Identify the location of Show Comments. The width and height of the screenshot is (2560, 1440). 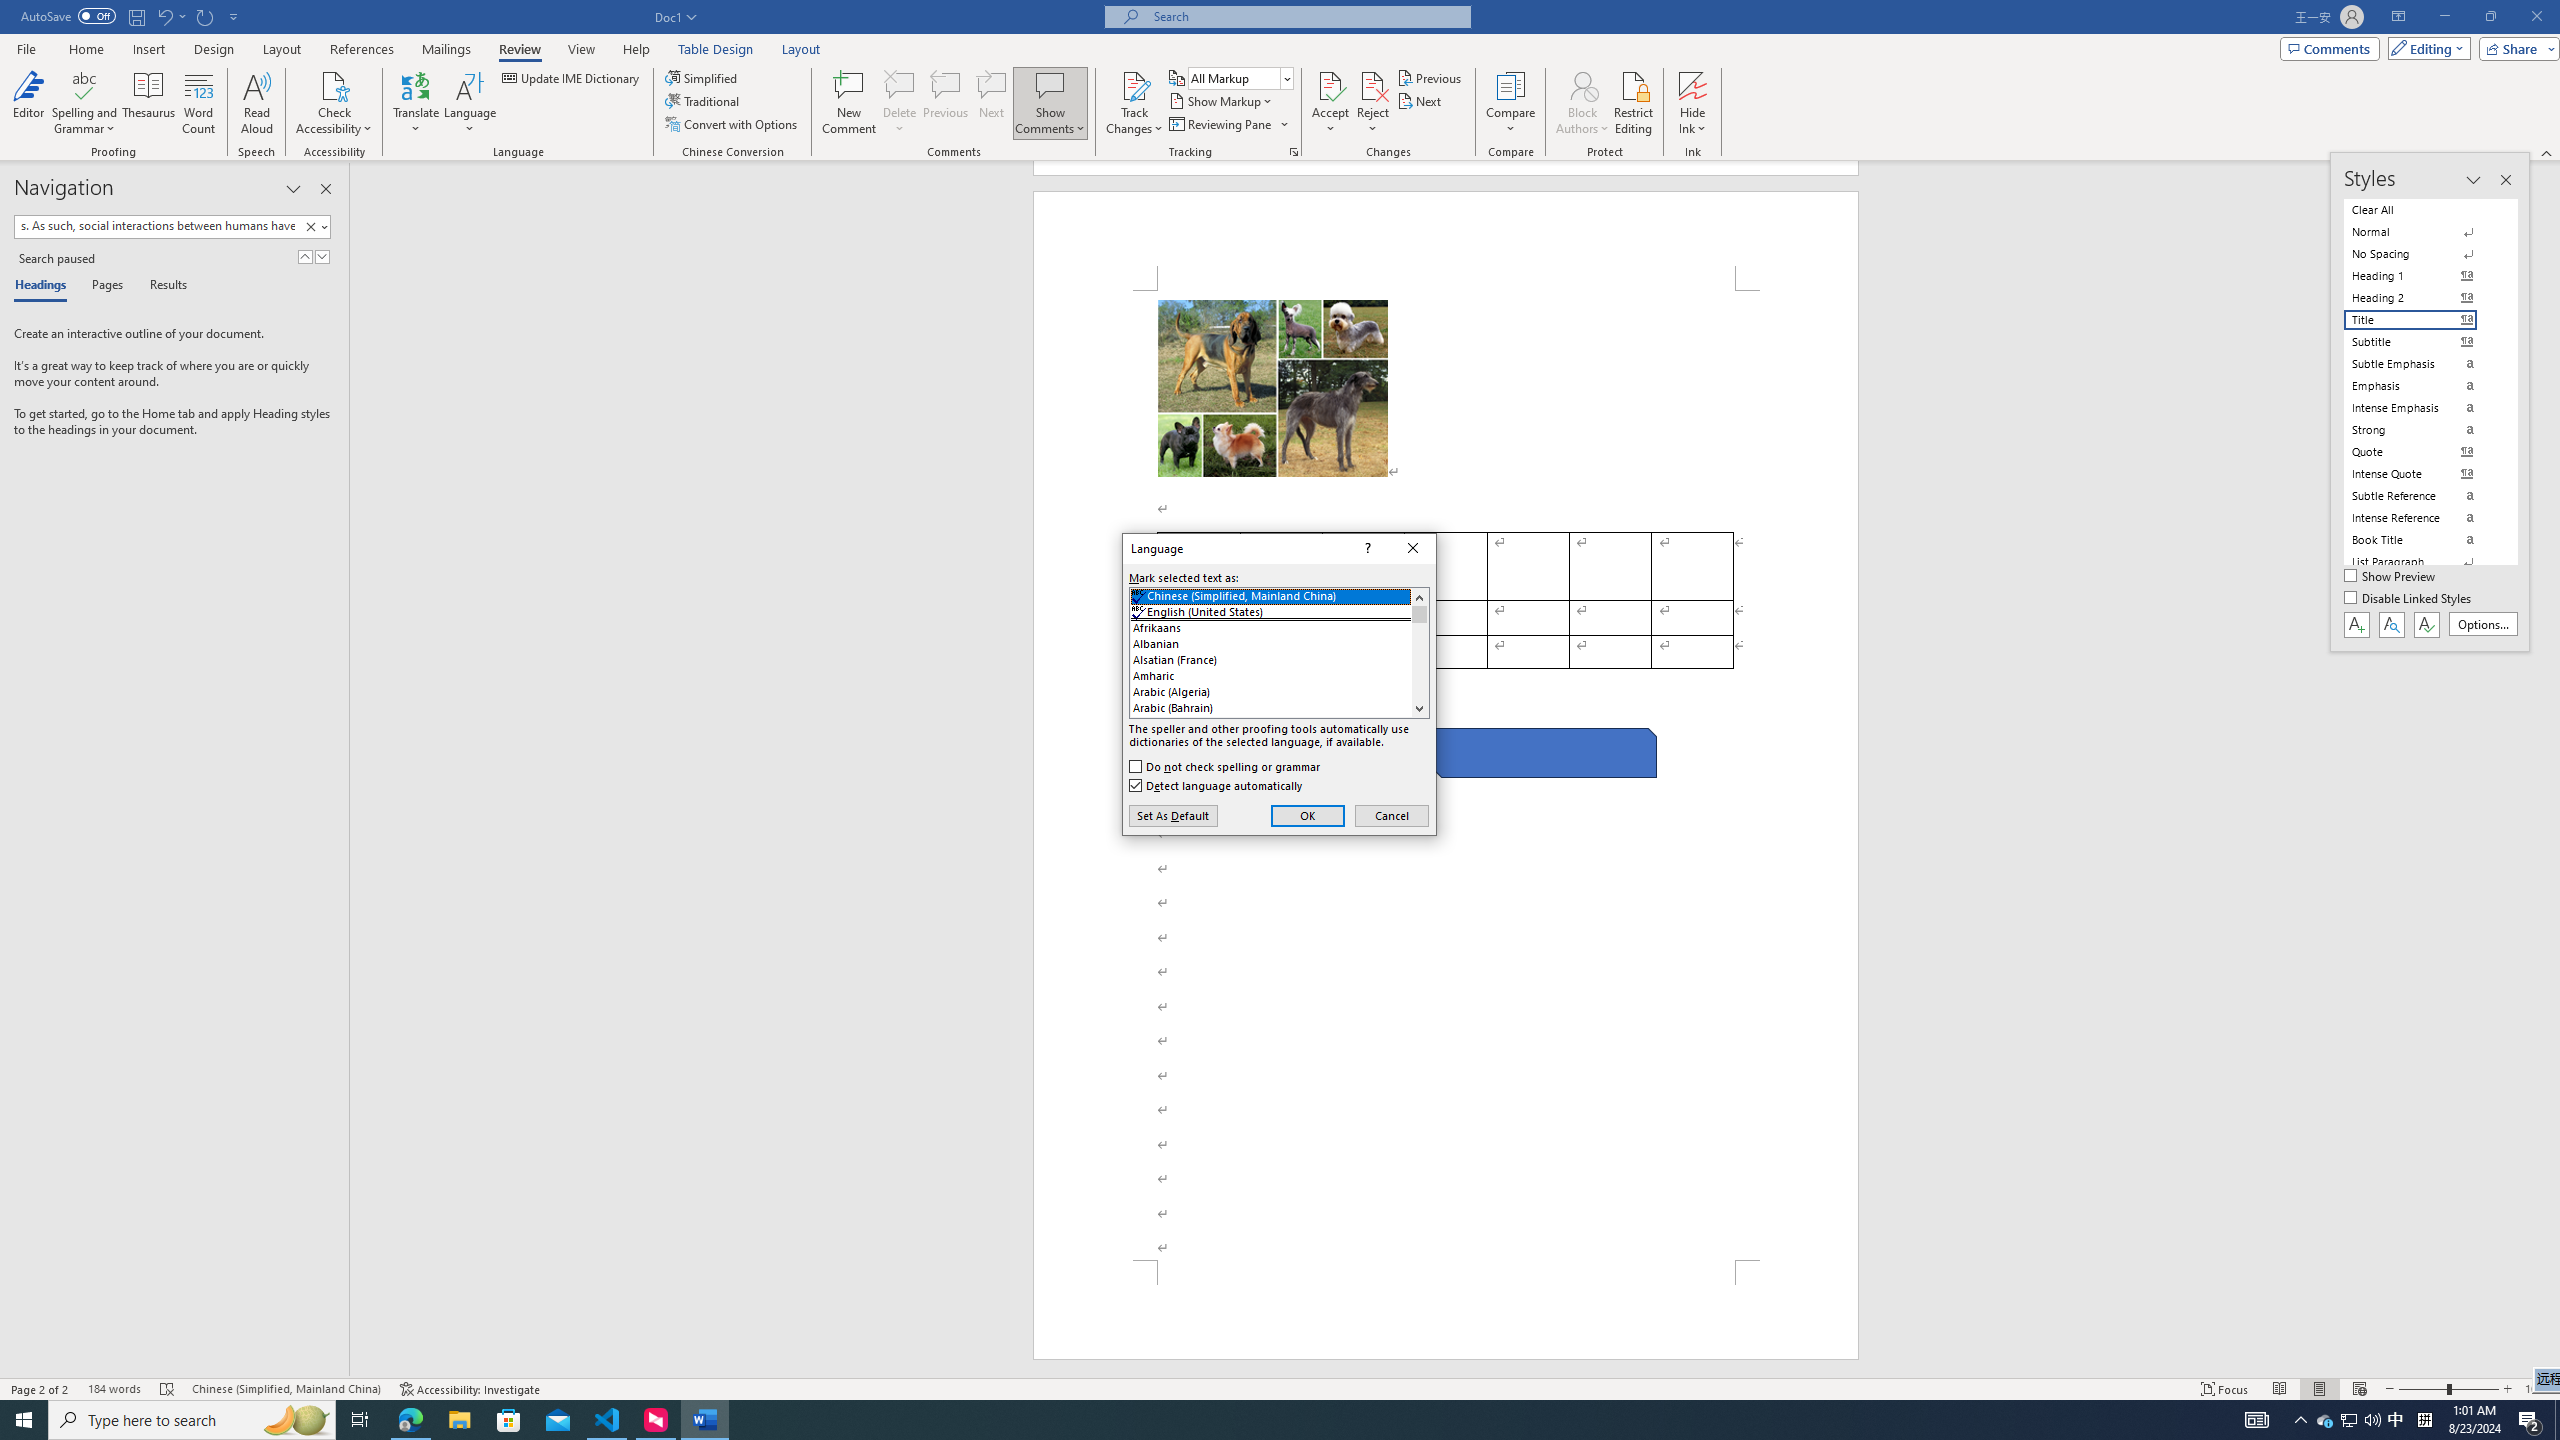
(1050, 85).